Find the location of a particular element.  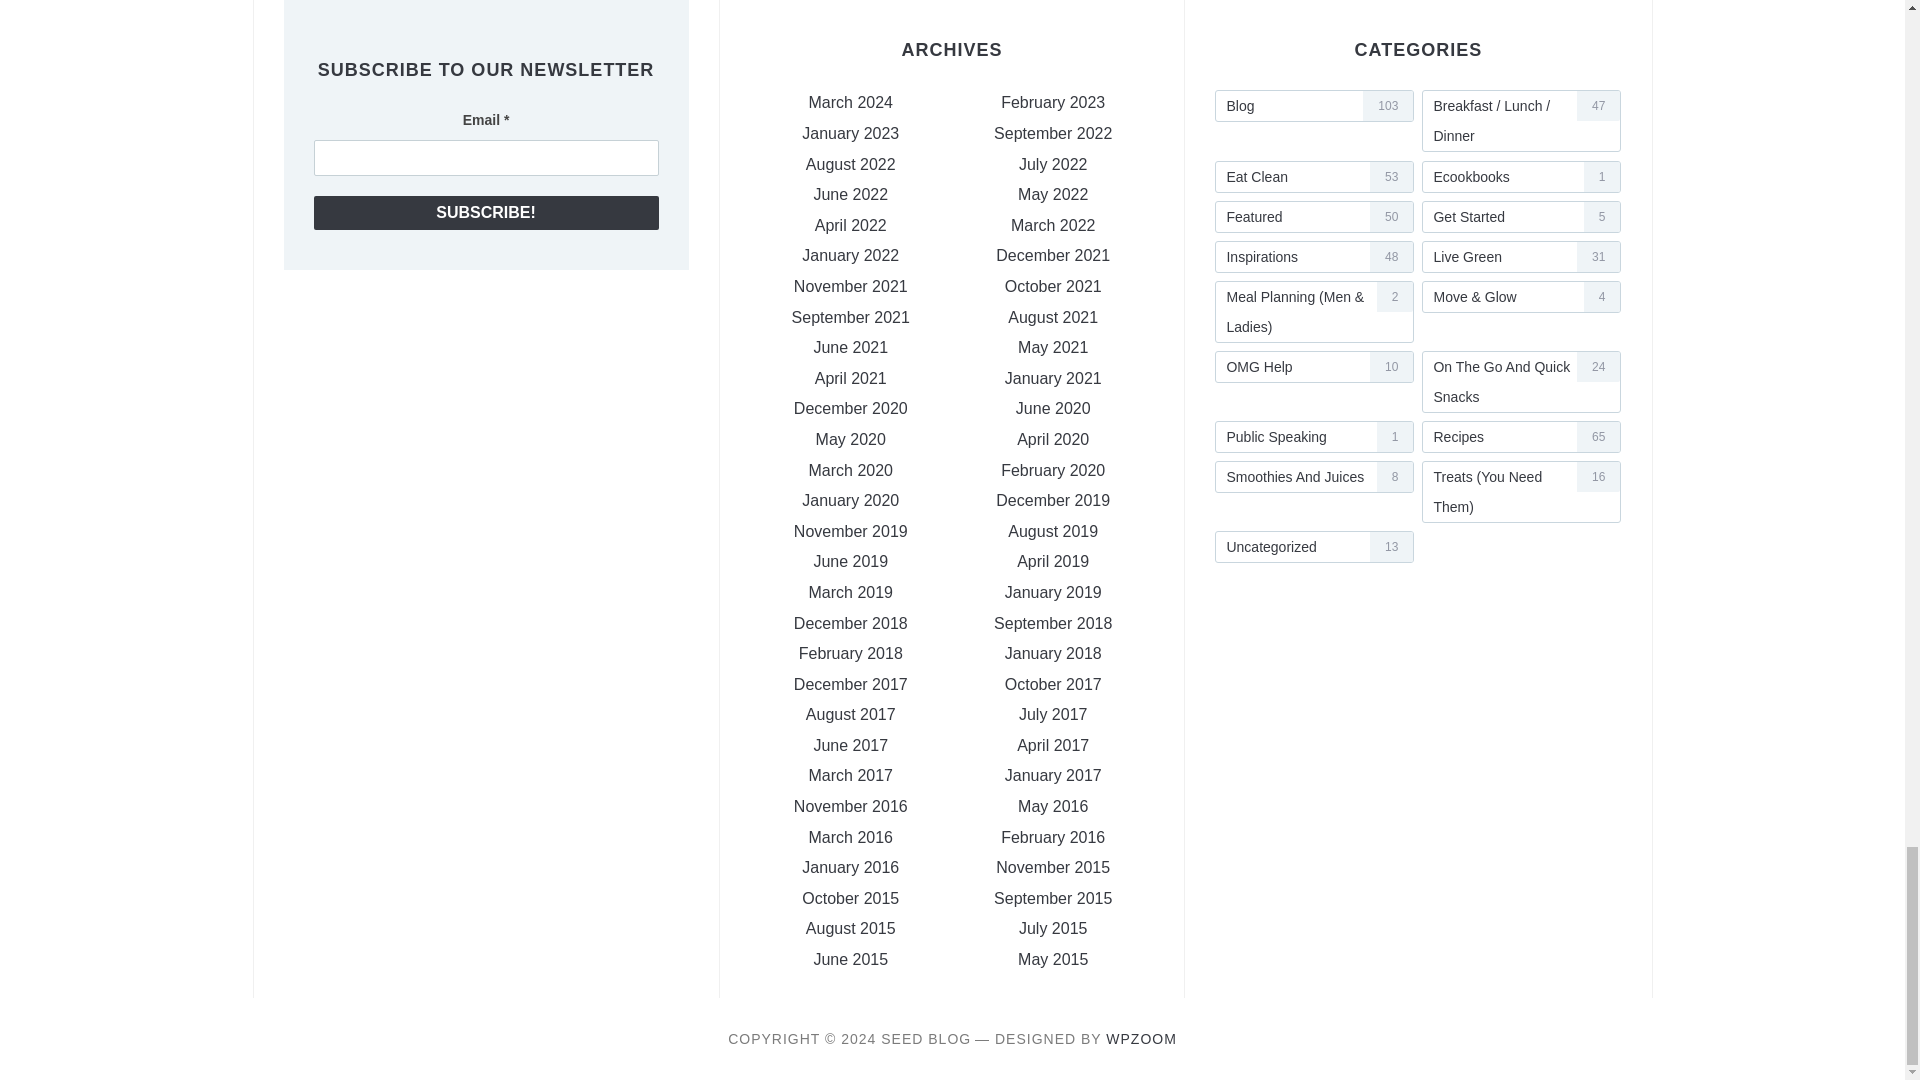

Subscribe! is located at coordinates (486, 212).